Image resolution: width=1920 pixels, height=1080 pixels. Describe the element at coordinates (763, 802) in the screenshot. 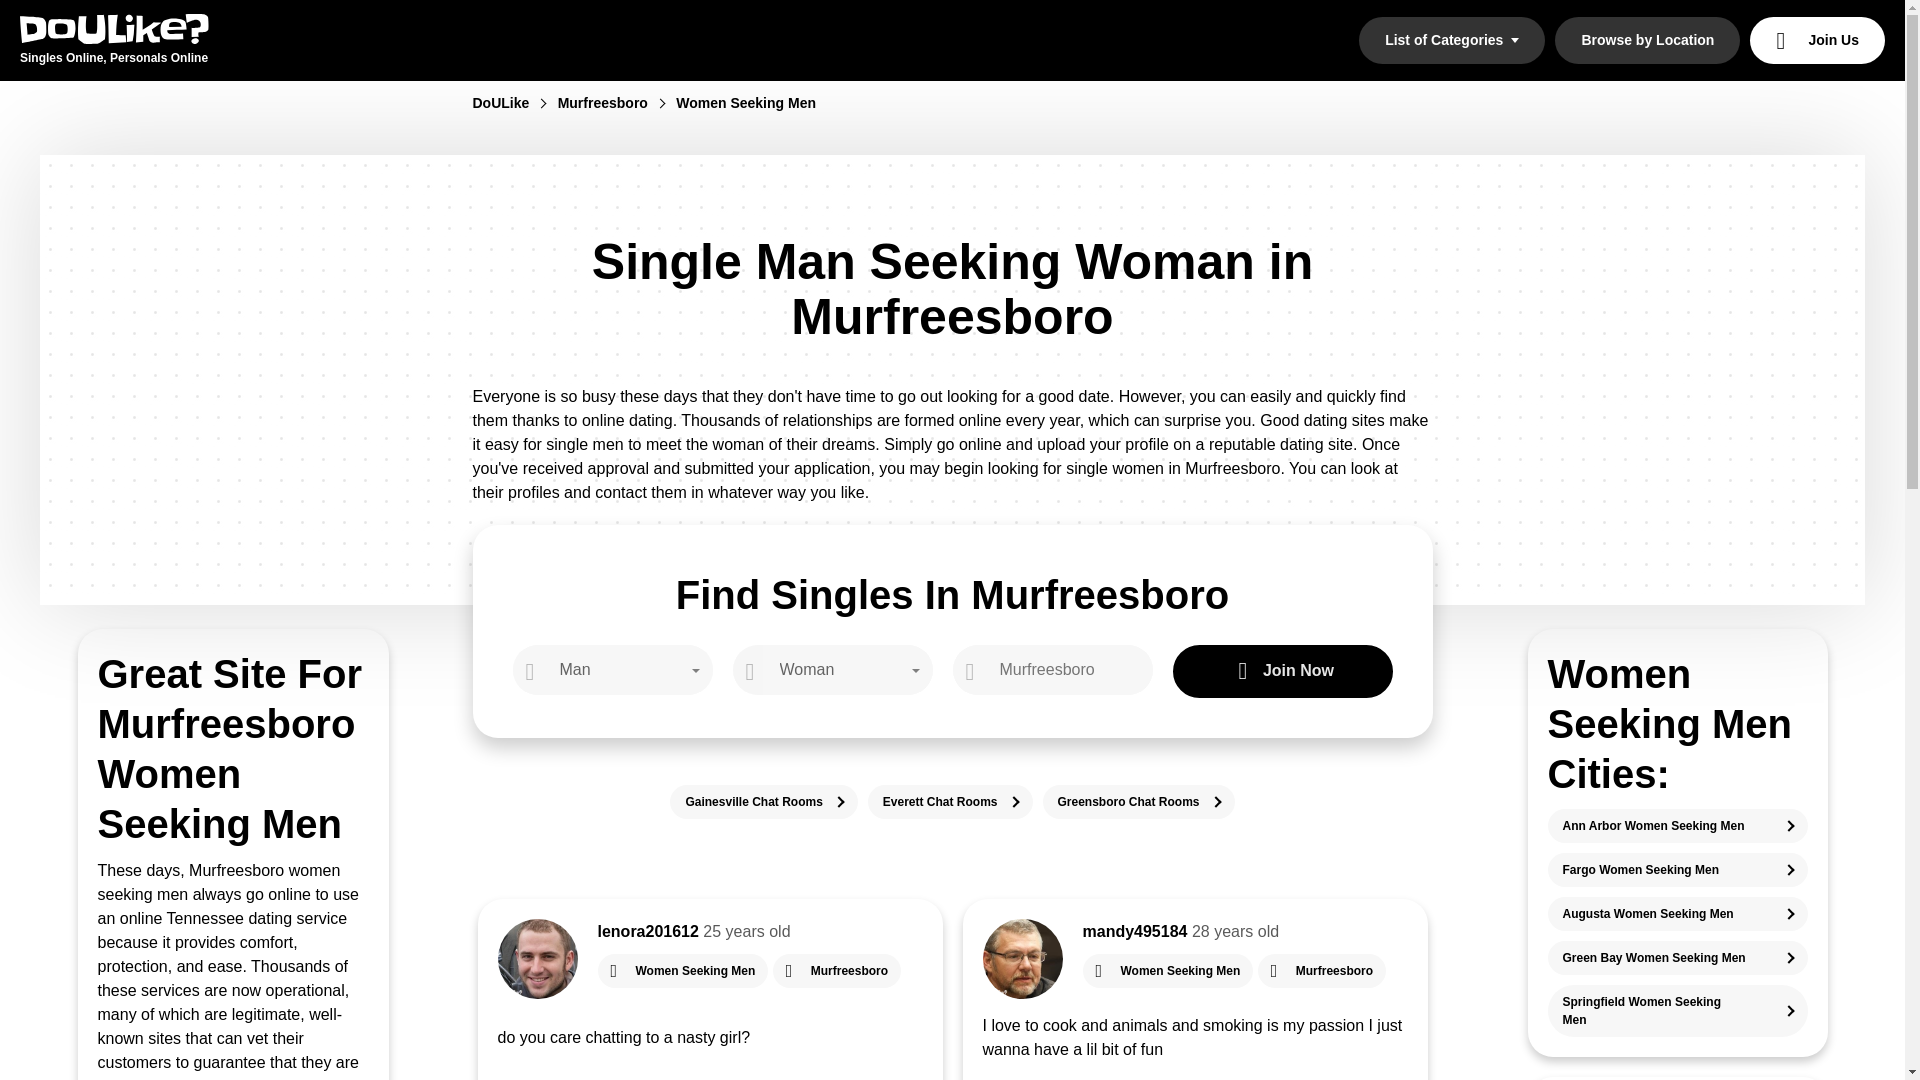

I see `Gainesville Chat Rooms` at that location.